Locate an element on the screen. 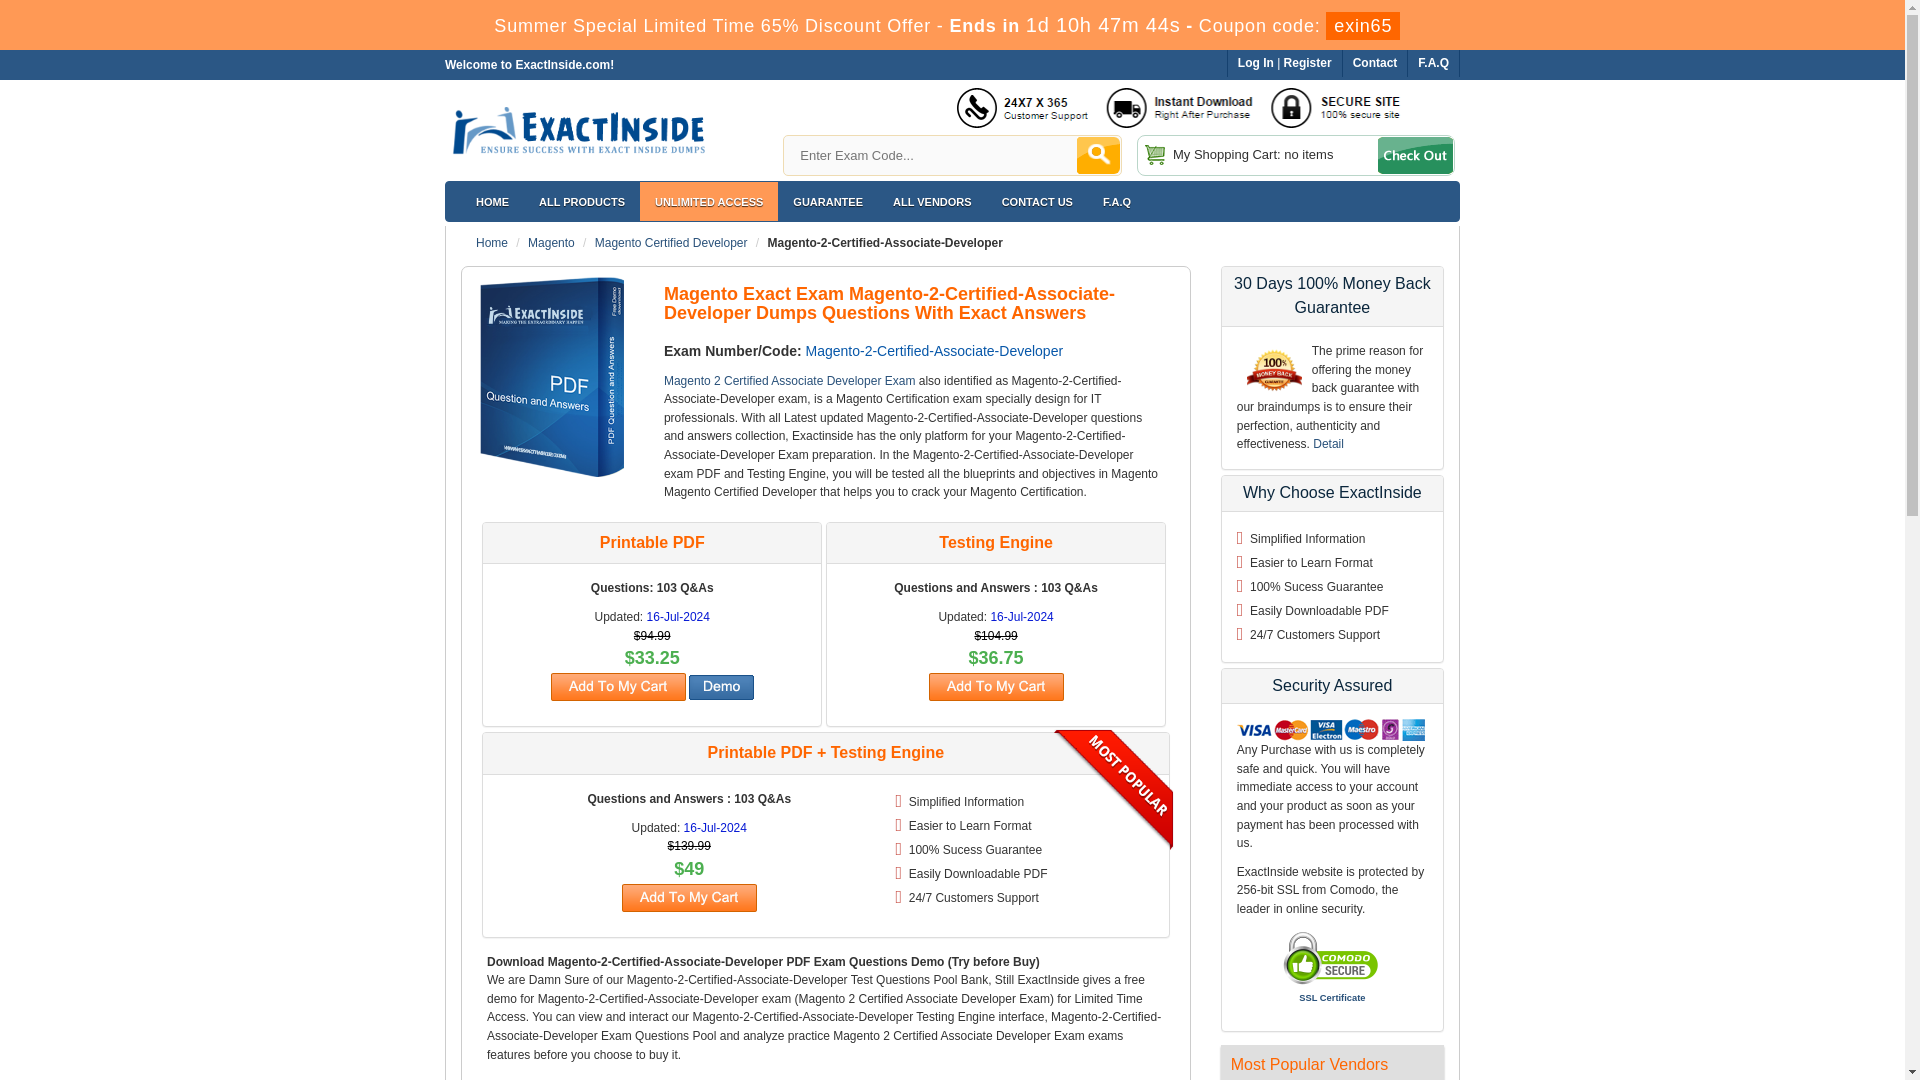  Home is located at coordinates (492, 242).